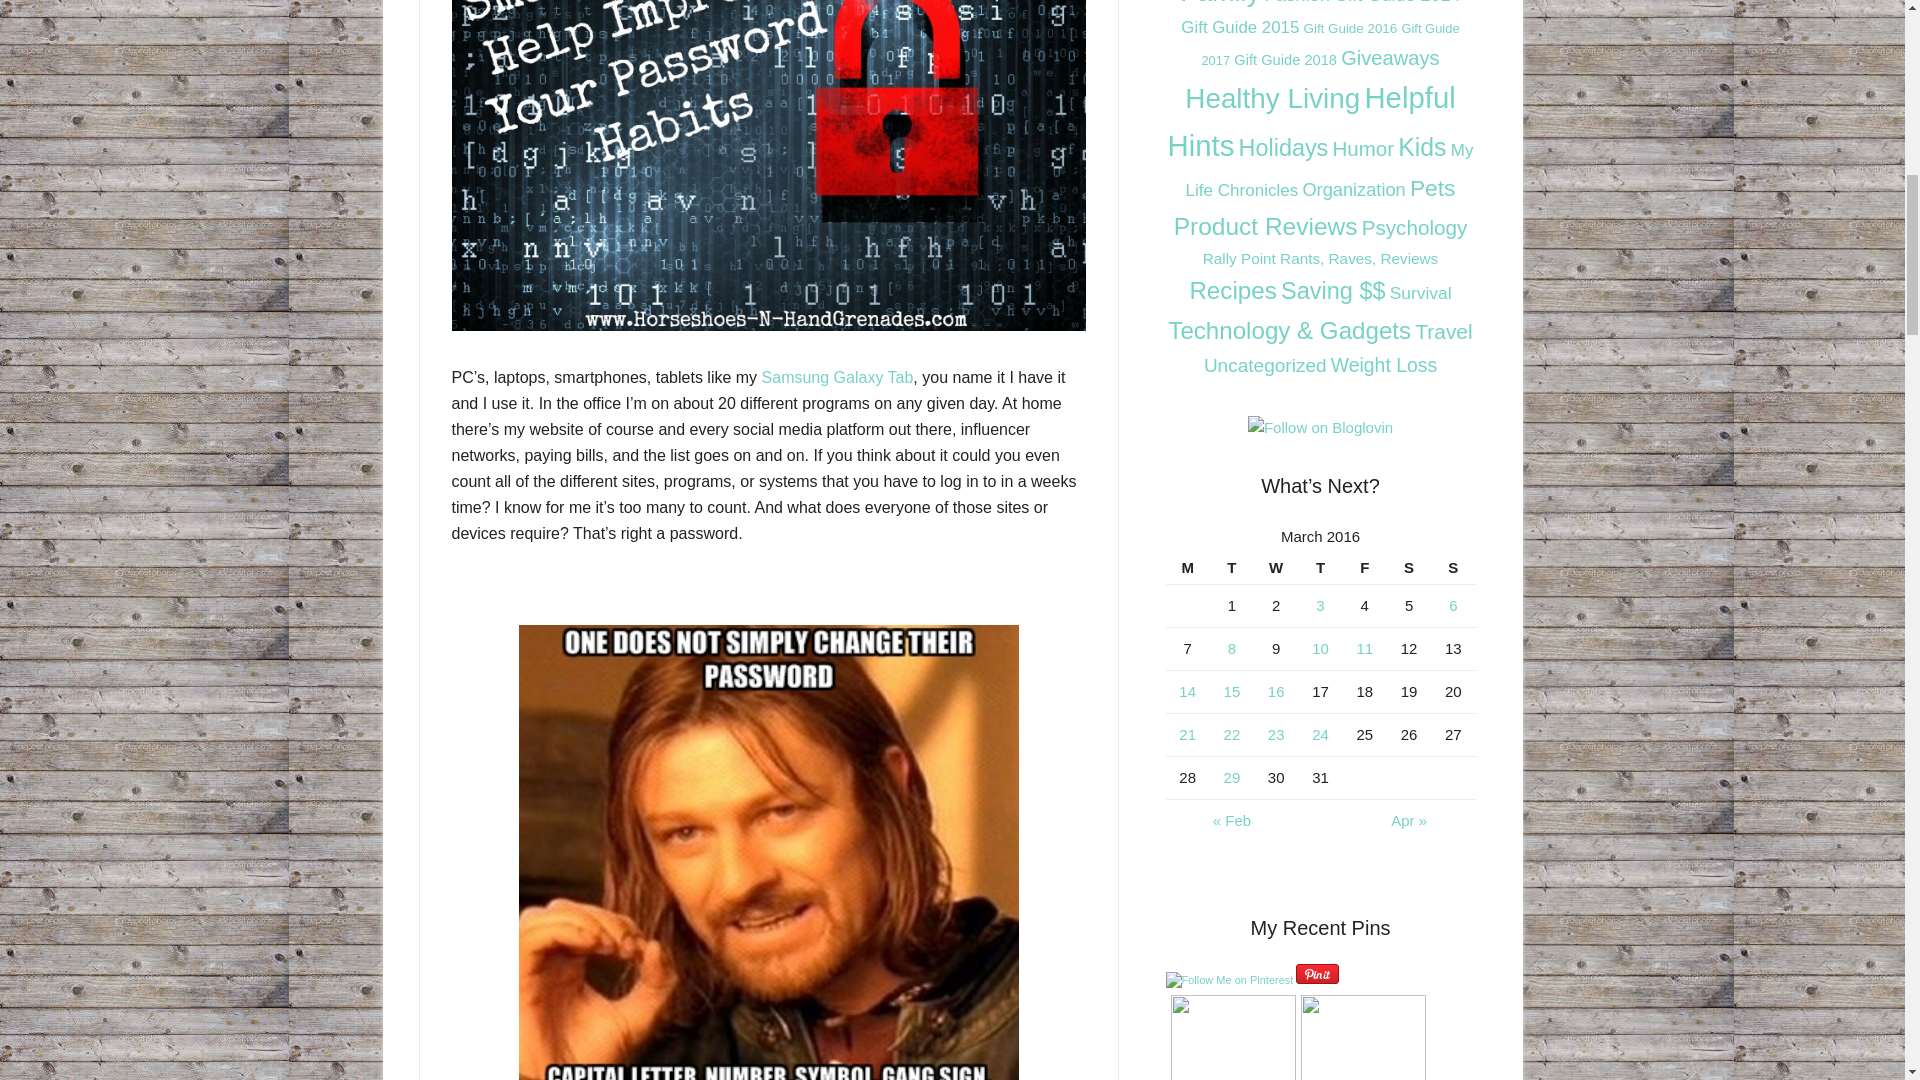 The image size is (1920, 1080). What do you see at coordinates (1187, 568) in the screenshot?
I see `Monday` at bounding box center [1187, 568].